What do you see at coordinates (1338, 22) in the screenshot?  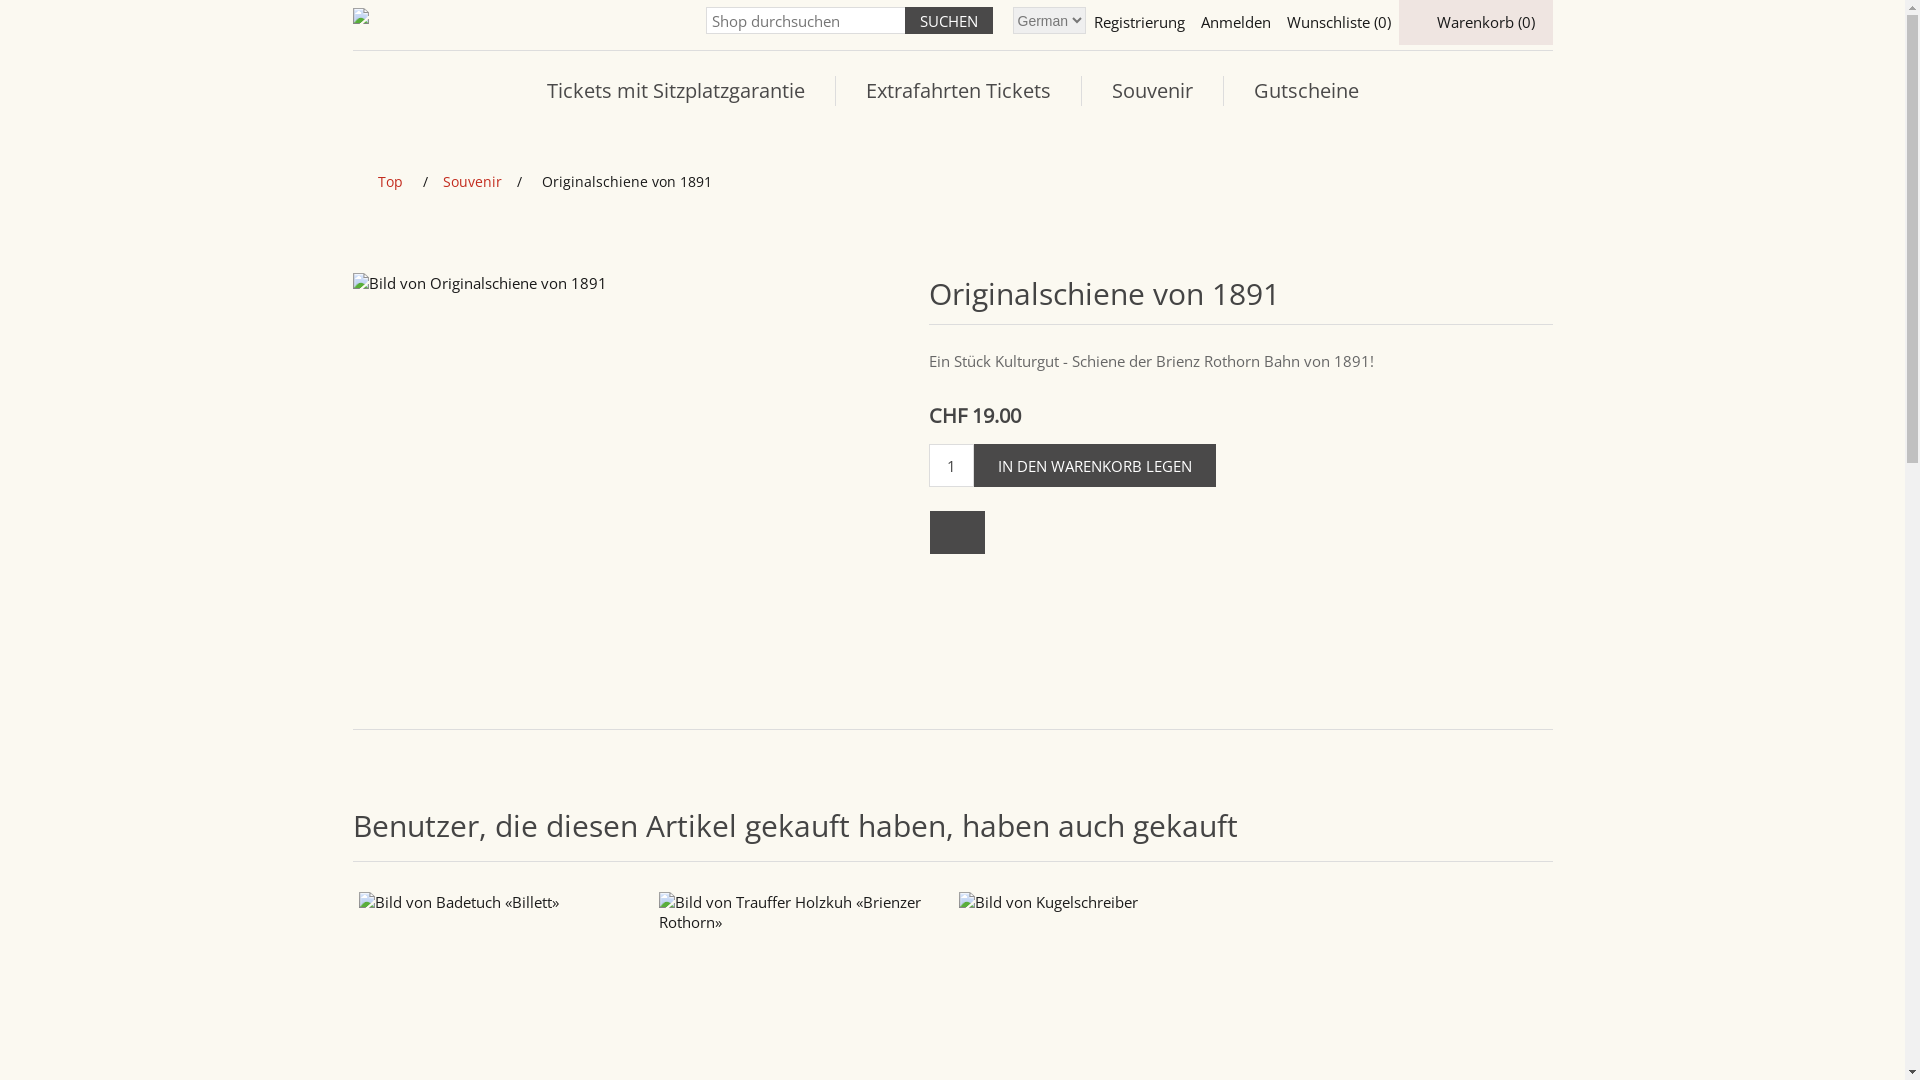 I see `Wunschliste (0)` at bounding box center [1338, 22].